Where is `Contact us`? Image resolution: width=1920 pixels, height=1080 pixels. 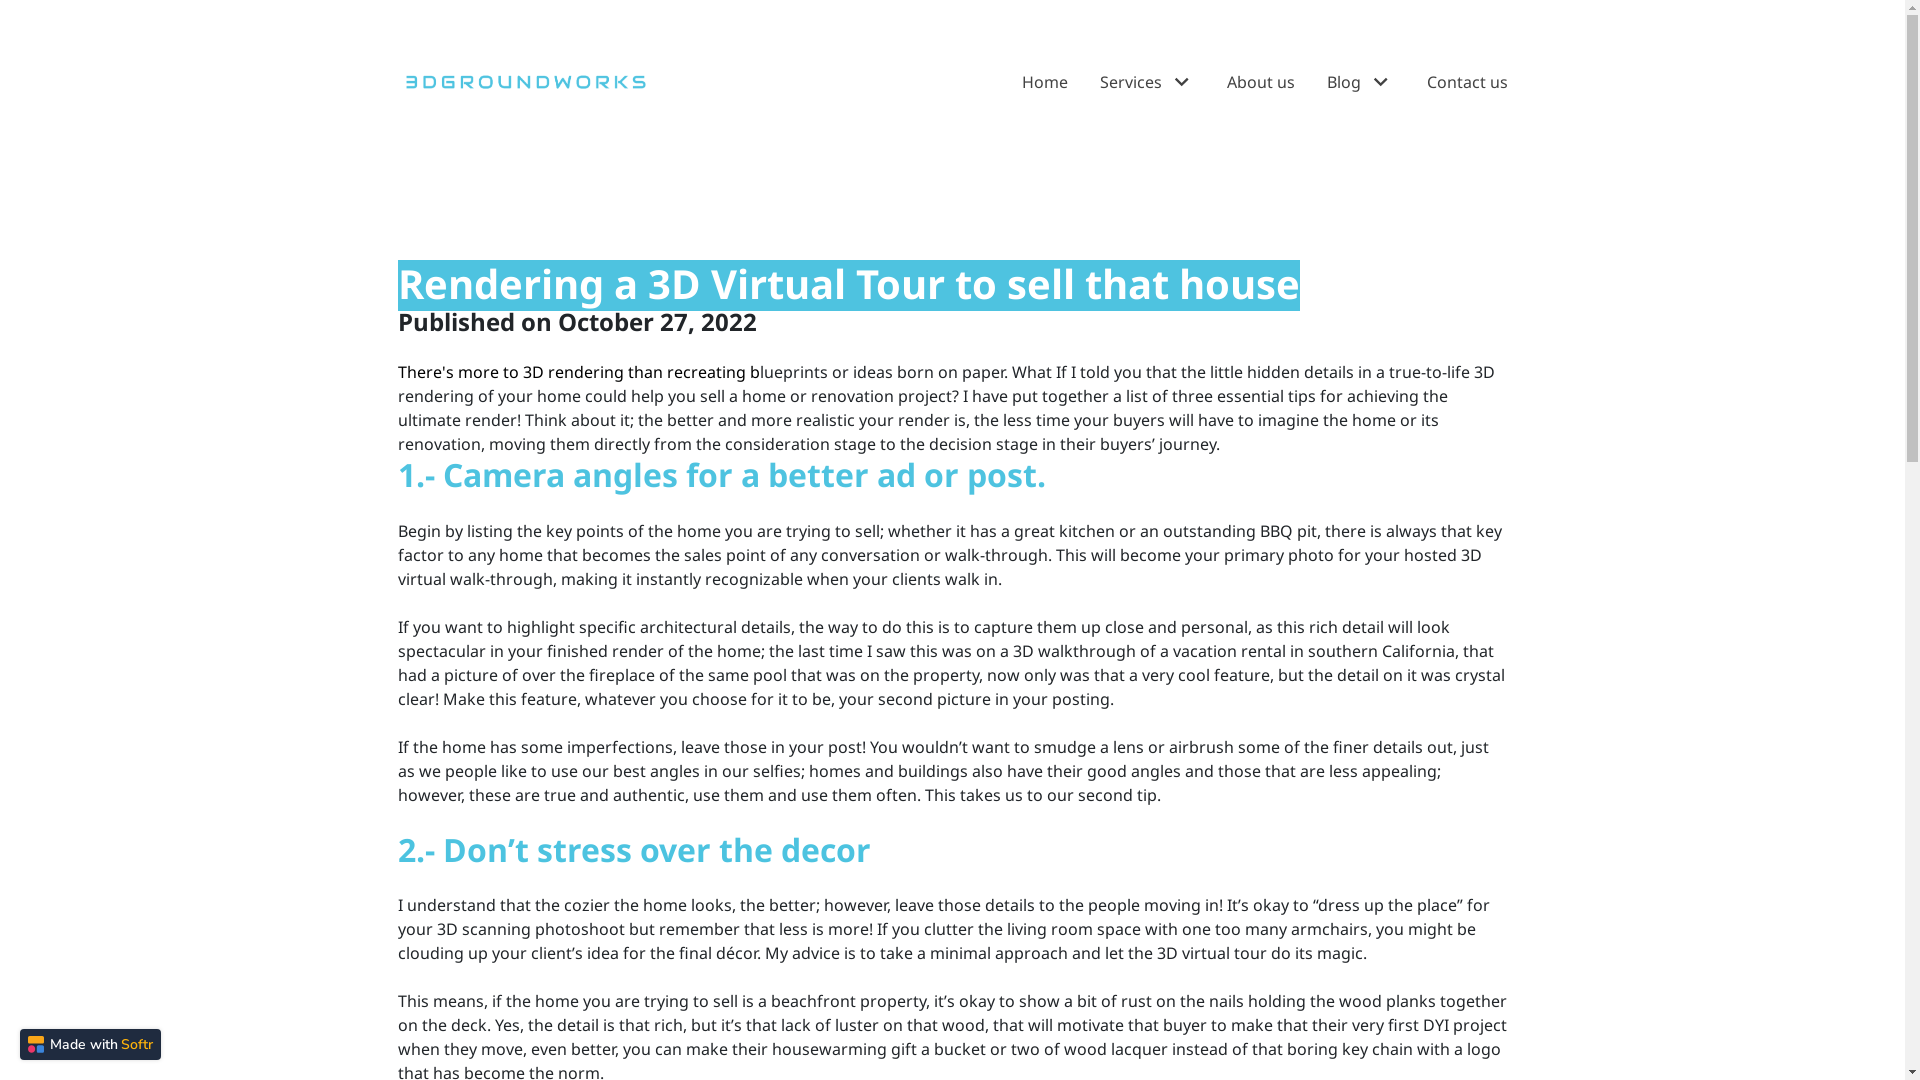 Contact us is located at coordinates (1466, 82).